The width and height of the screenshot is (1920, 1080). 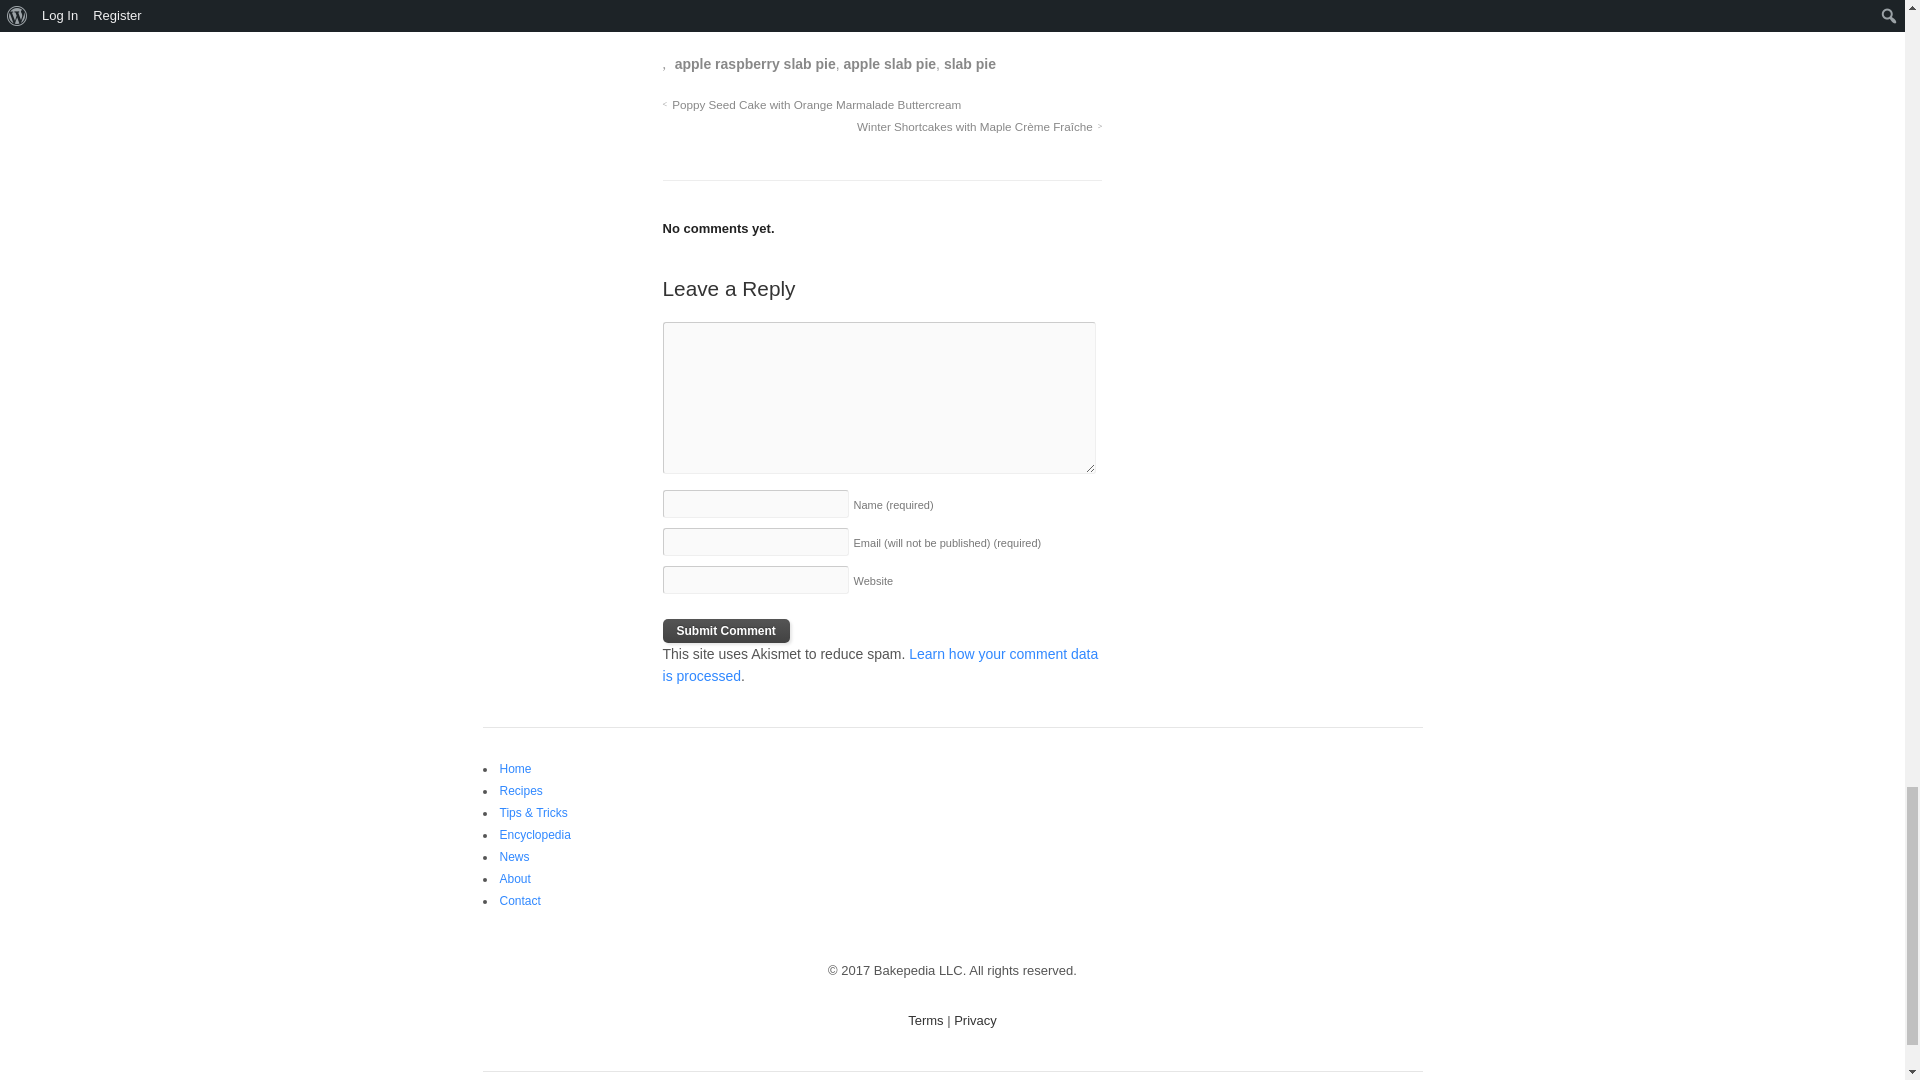 What do you see at coordinates (755, 64) in the screenshot?
I see `apple raspberry slab pie` at bounding box center [755, 64].